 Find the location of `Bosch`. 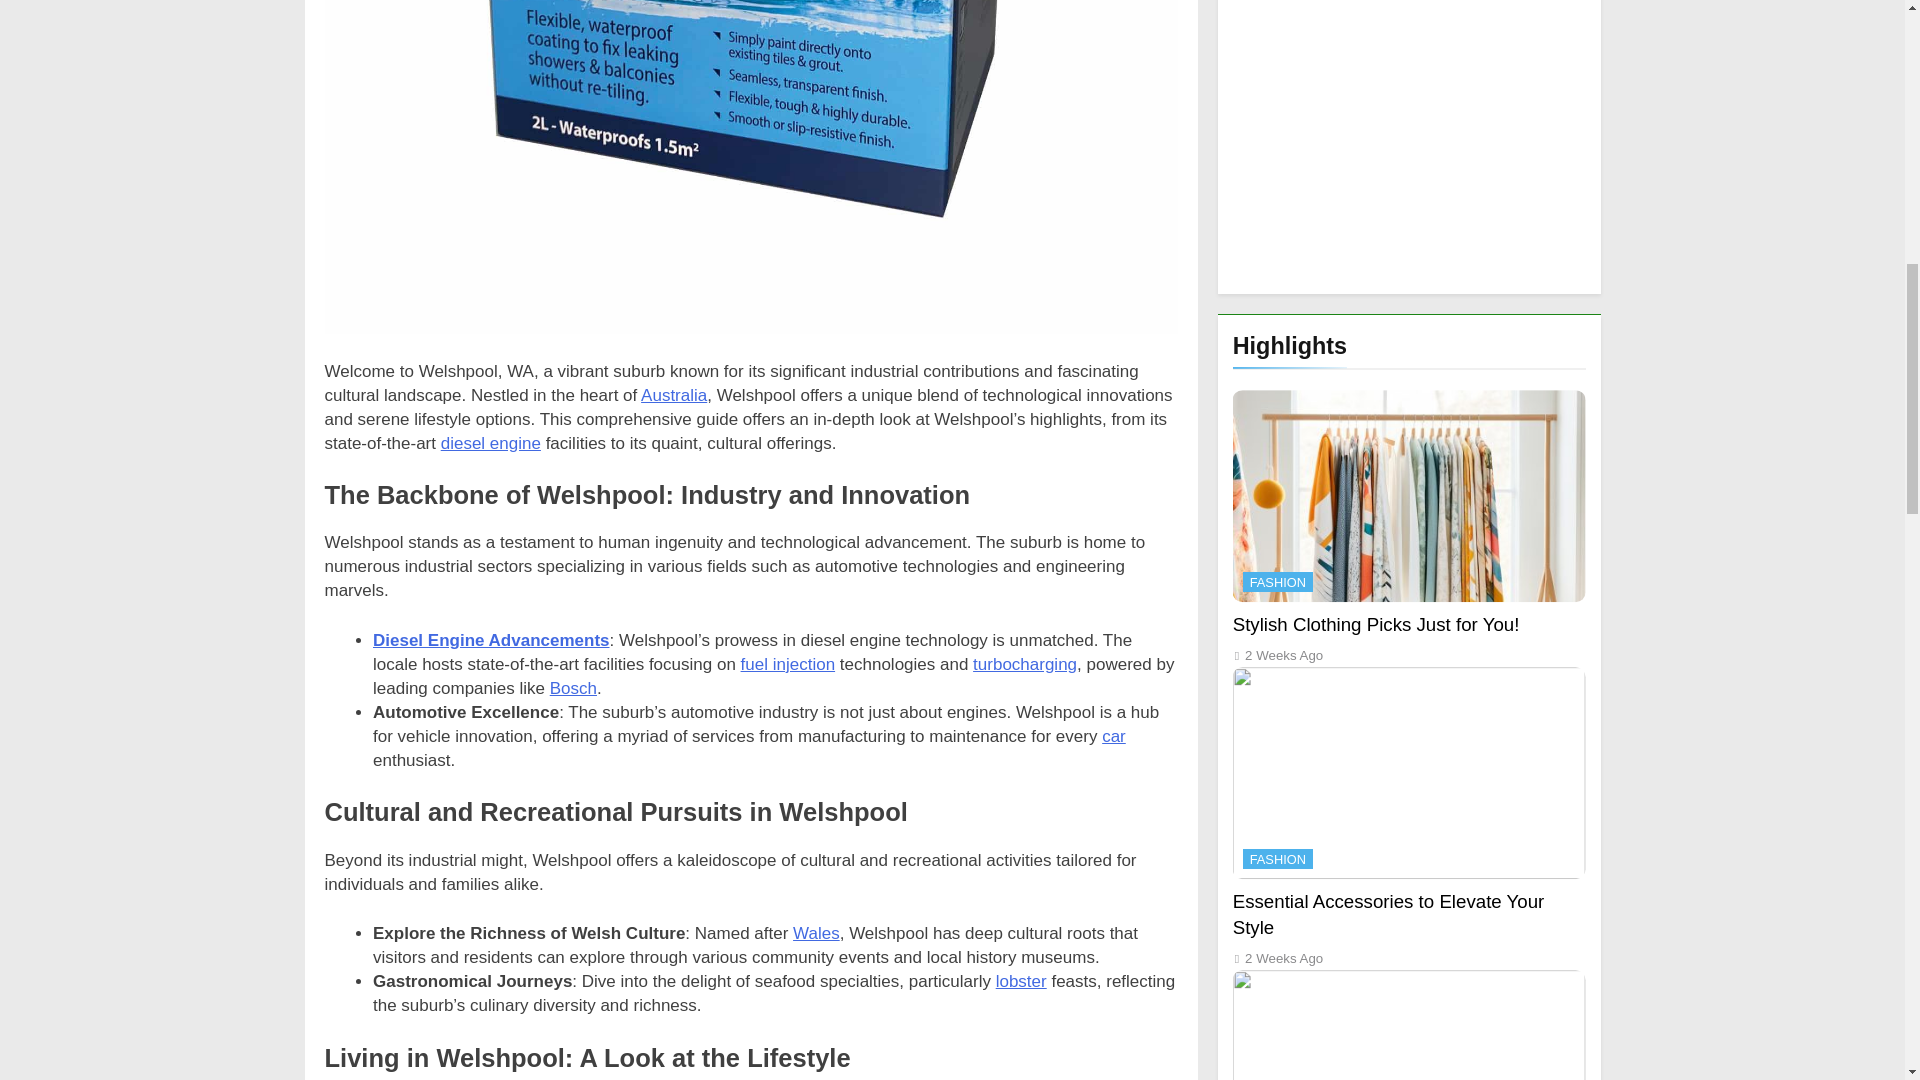

Bosch is located at coordinates (573, 688).